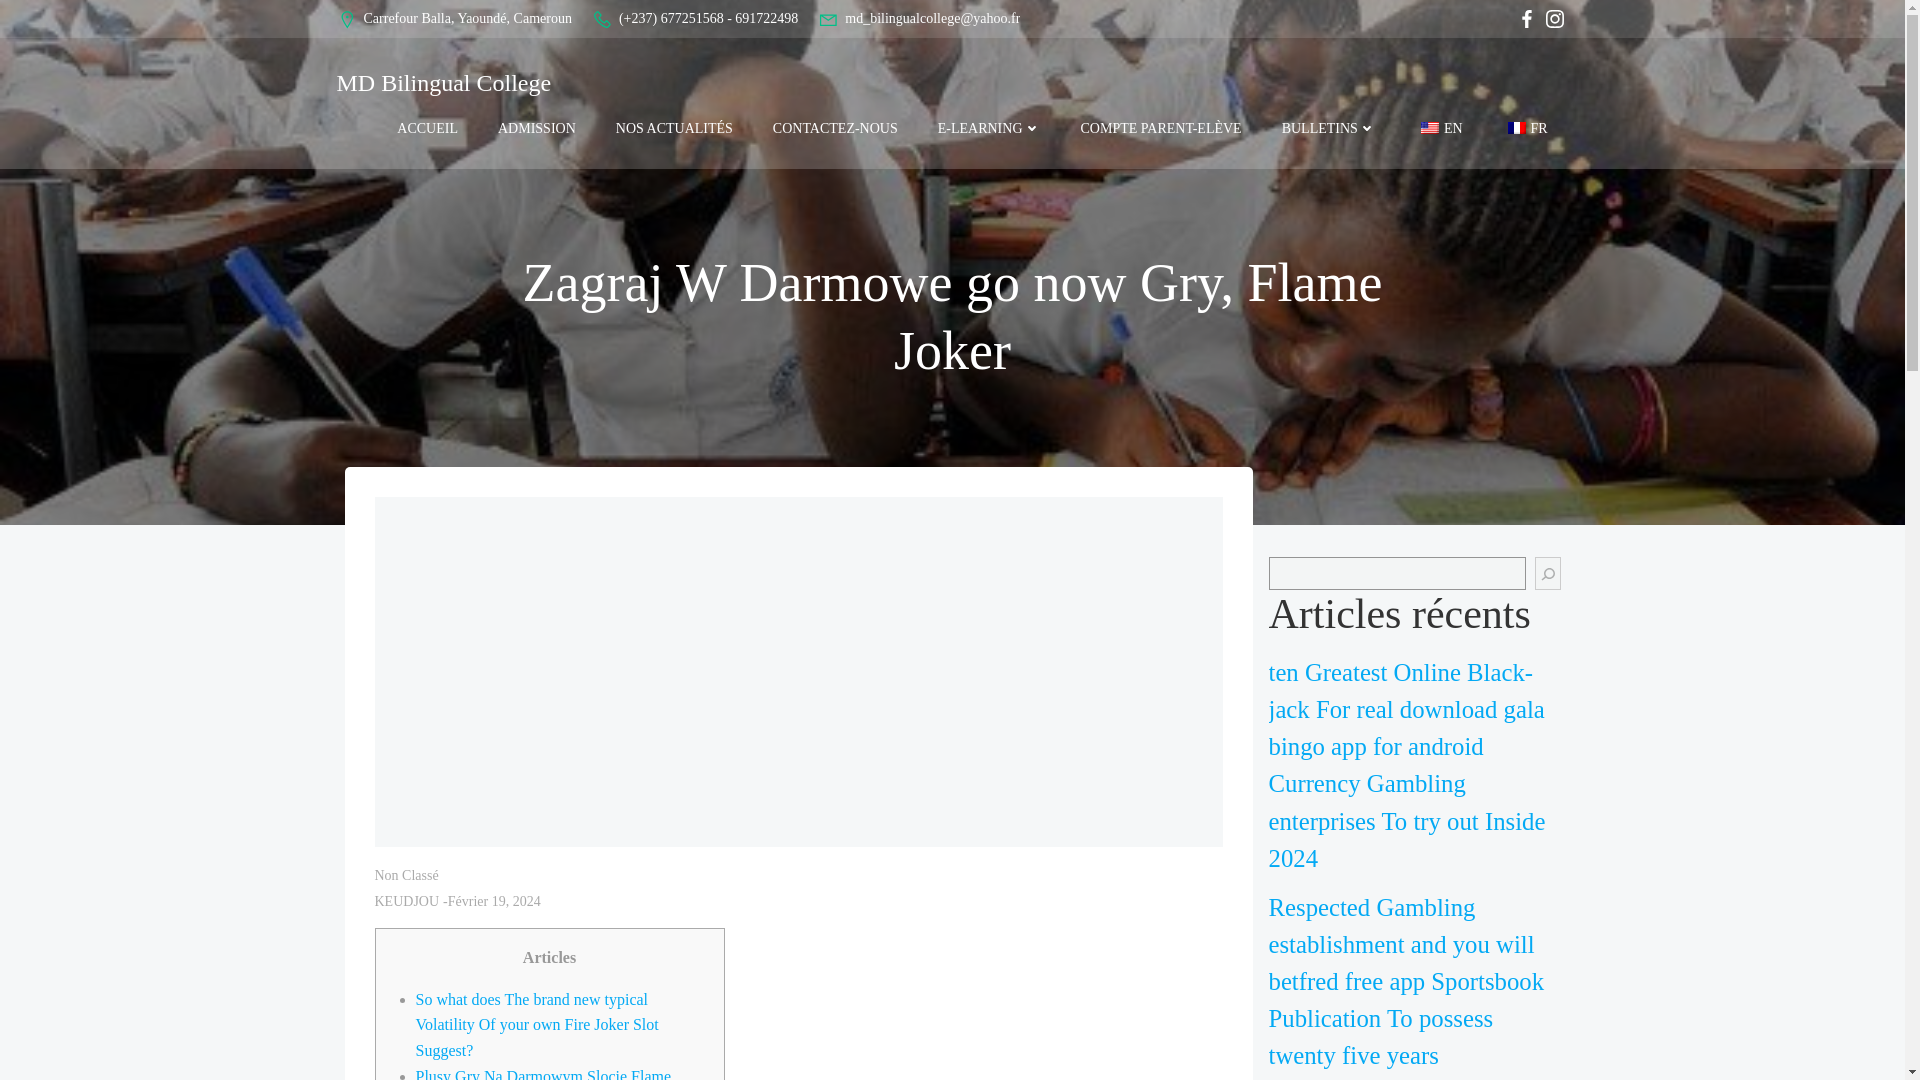  Describe the element at coordinates (536, 128) in the screenshot. I see `ADMISSION` at that location.